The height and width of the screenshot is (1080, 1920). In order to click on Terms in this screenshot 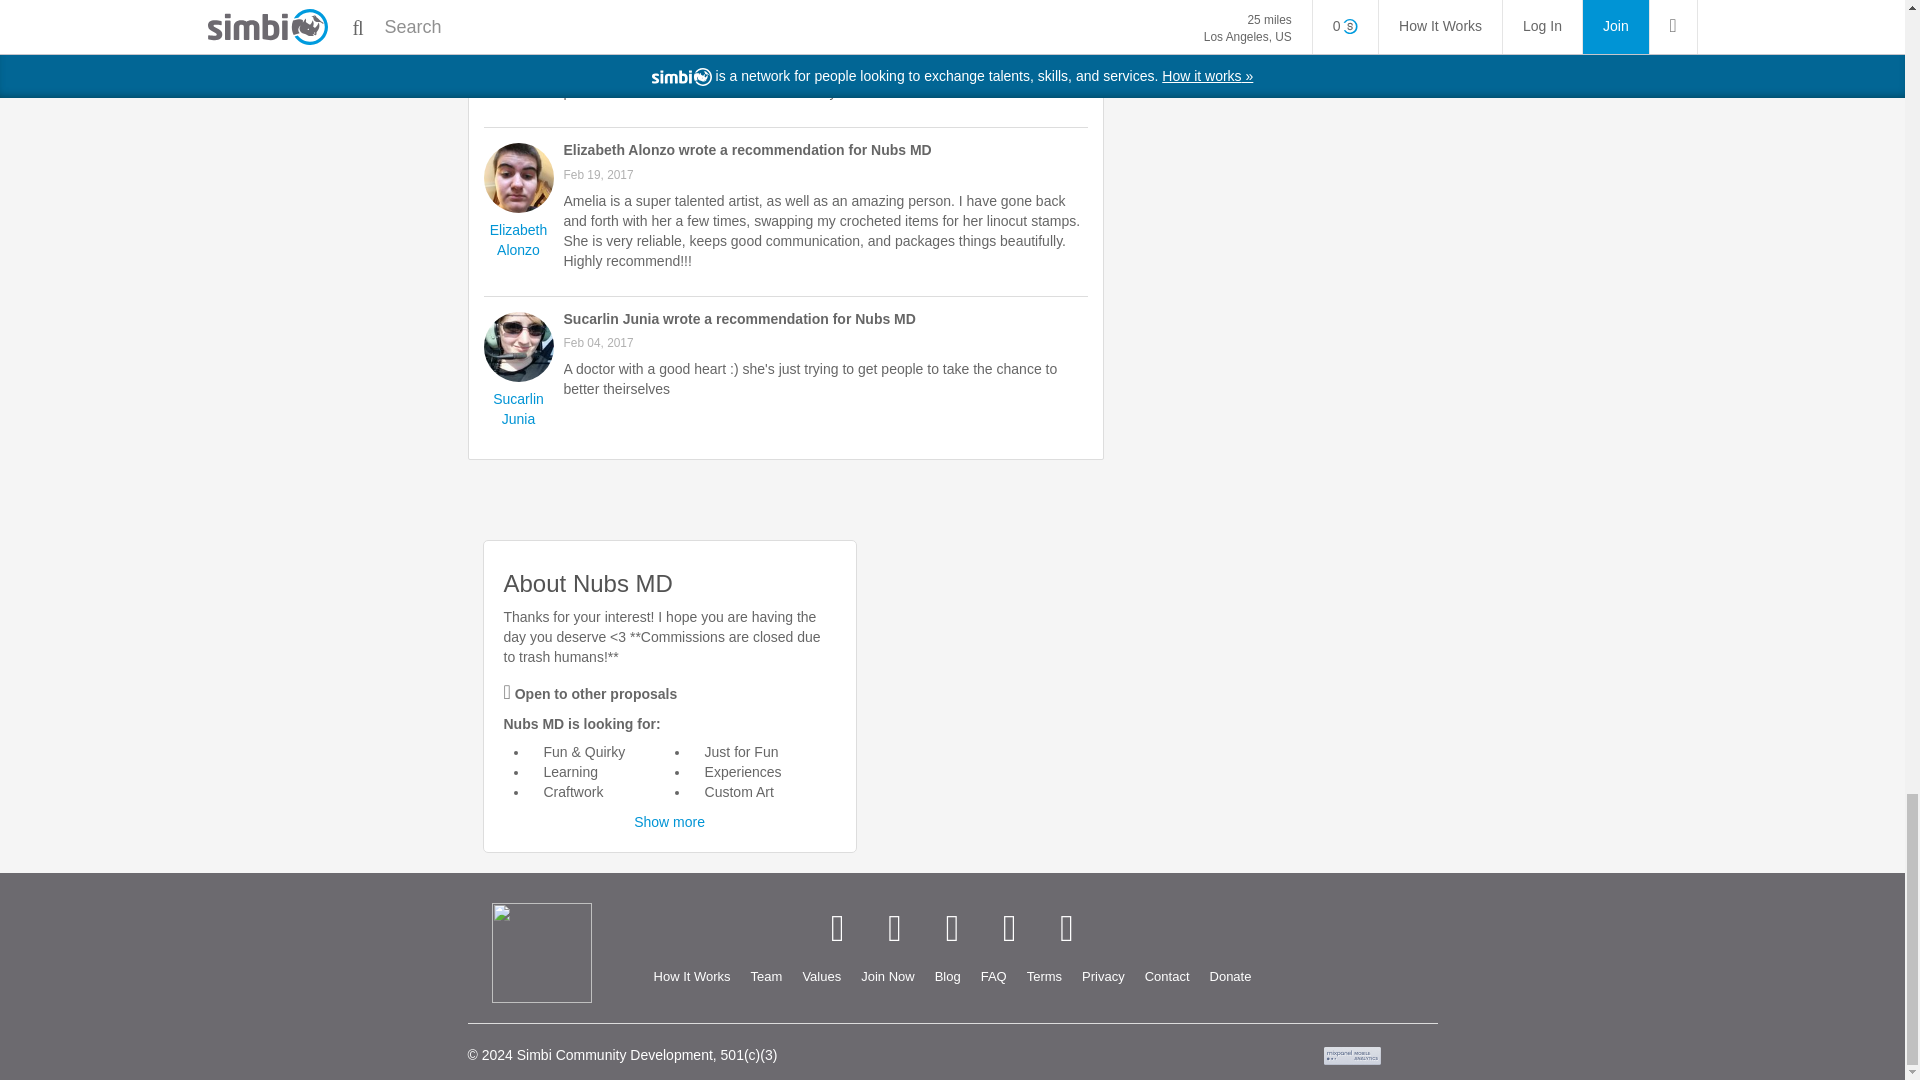, I will do `click(1044, 977)`.